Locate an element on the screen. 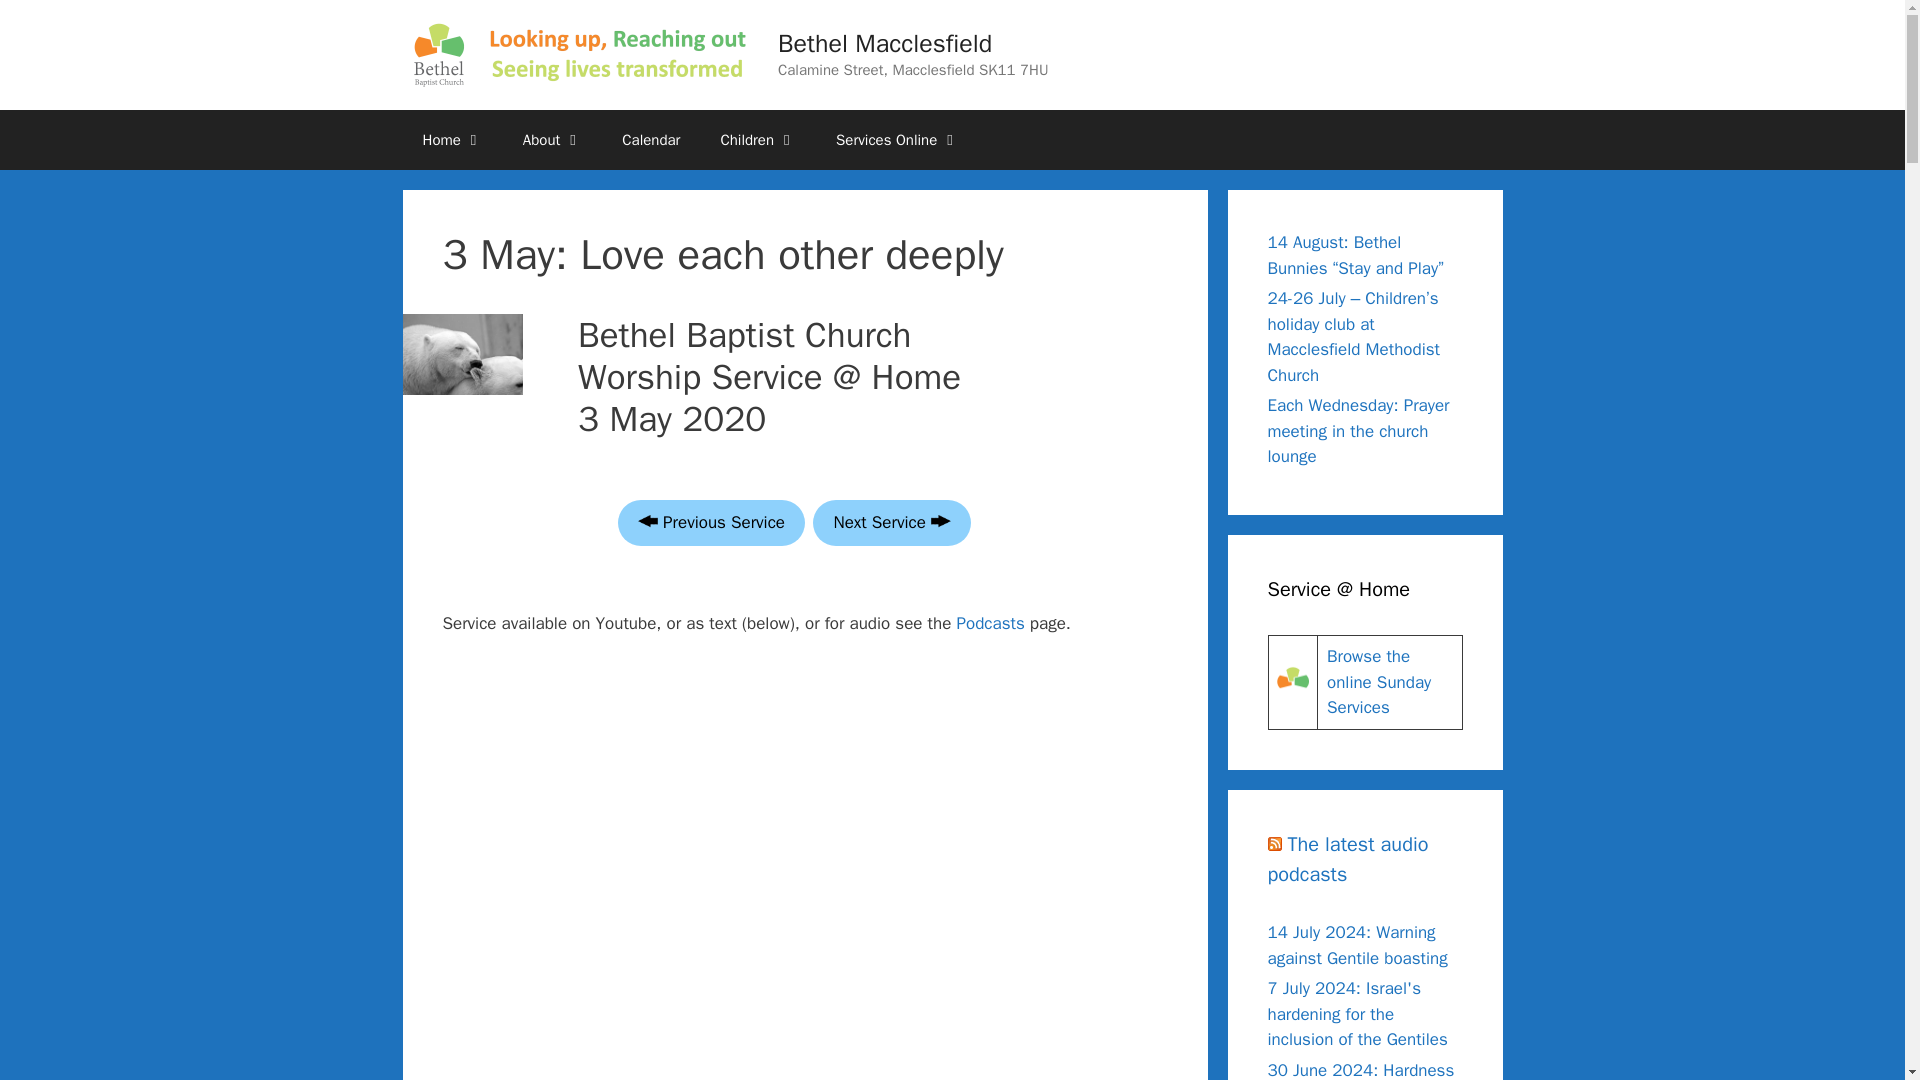  Services Online is located at coordinates (898, 140).